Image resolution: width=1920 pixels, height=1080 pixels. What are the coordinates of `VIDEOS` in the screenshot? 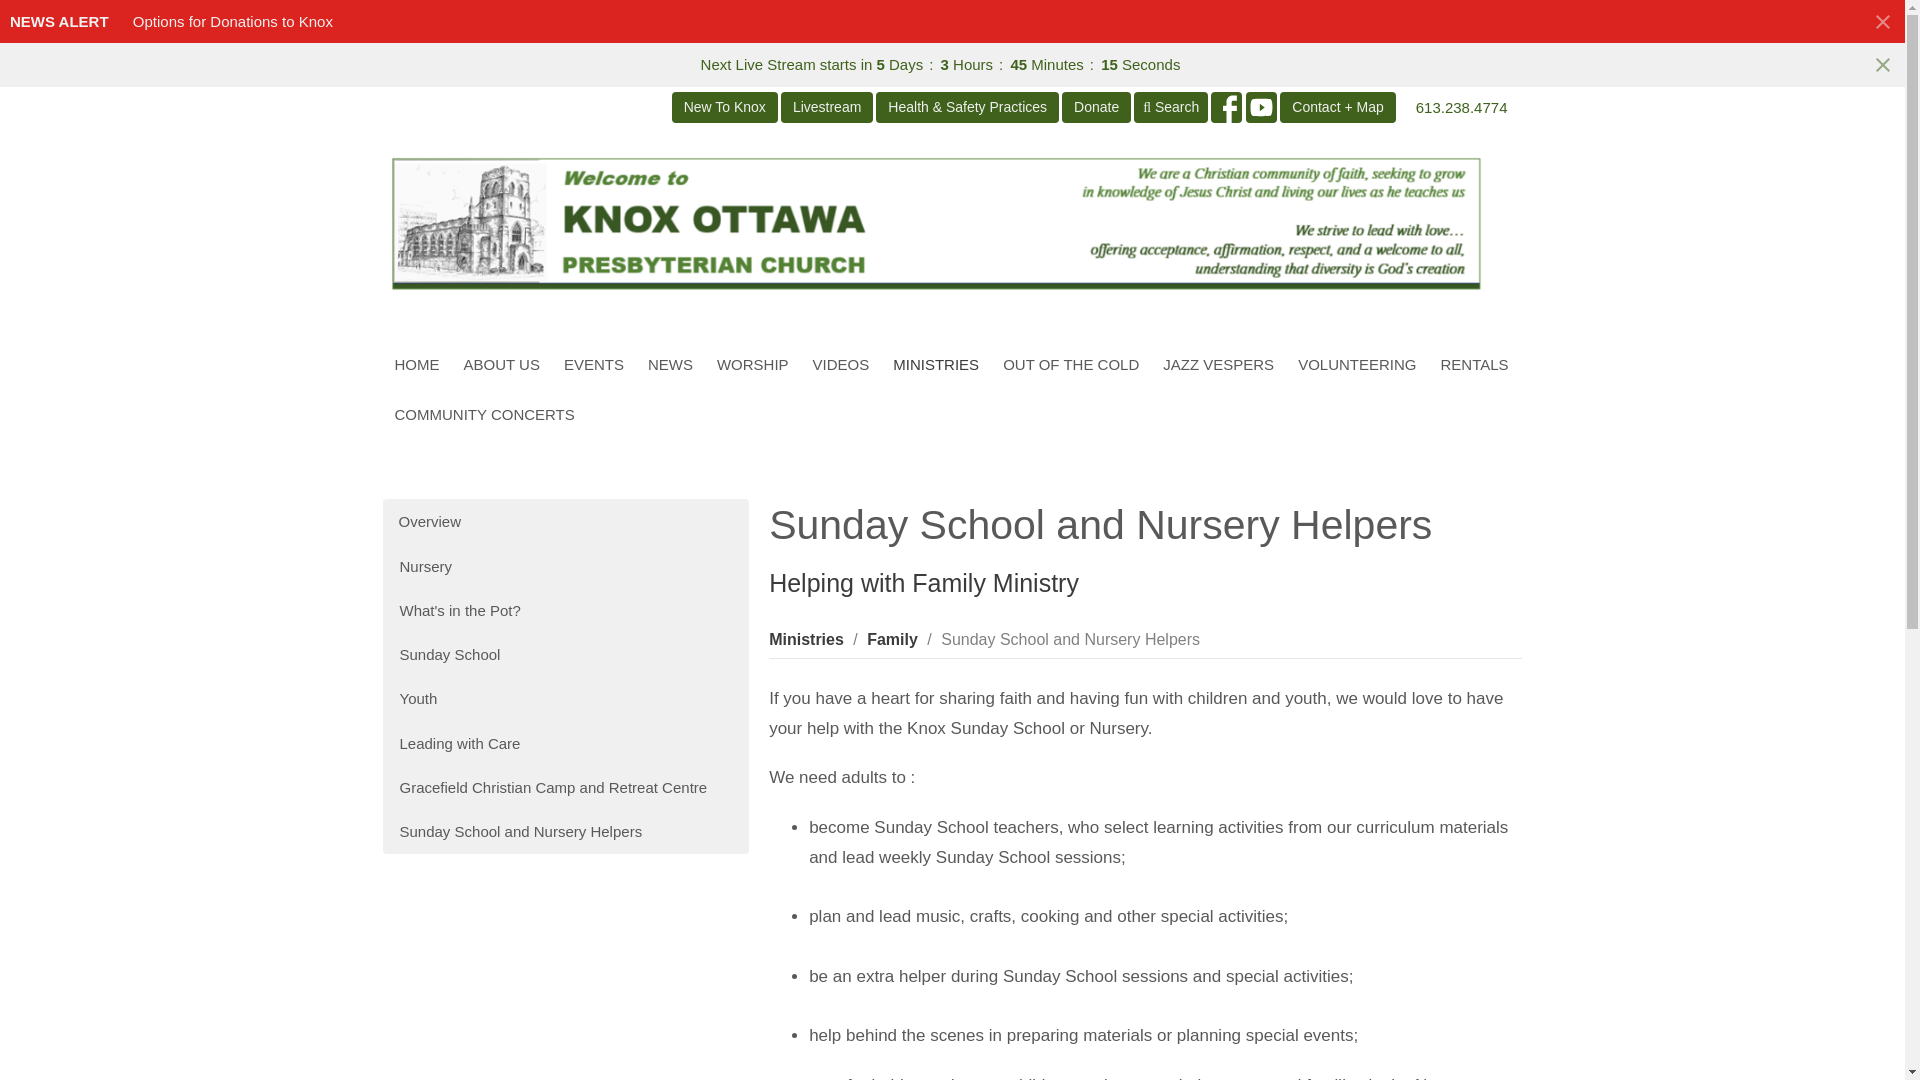 It's located at (840, 364).